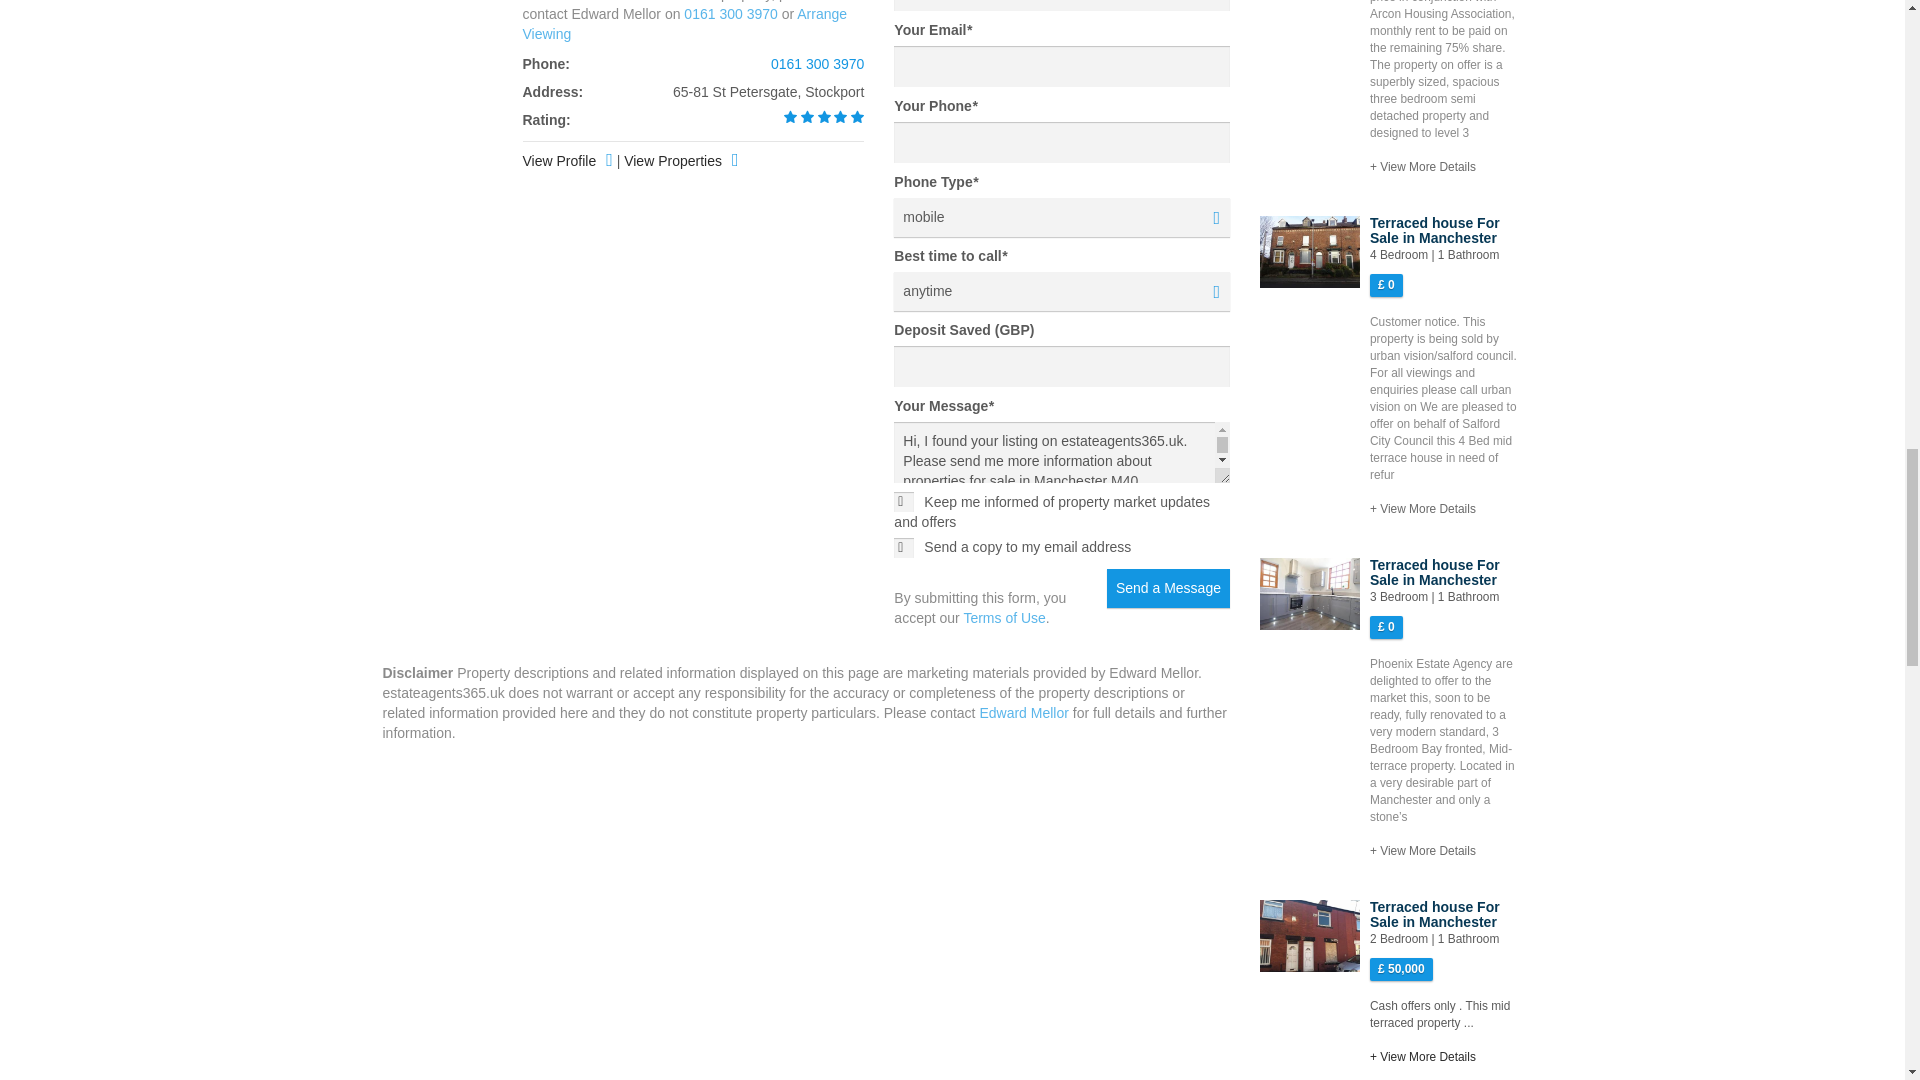 Image resolution: width=1920 pixels, height=1080 pixels. I want to click on View Properties, so click(684, 24).